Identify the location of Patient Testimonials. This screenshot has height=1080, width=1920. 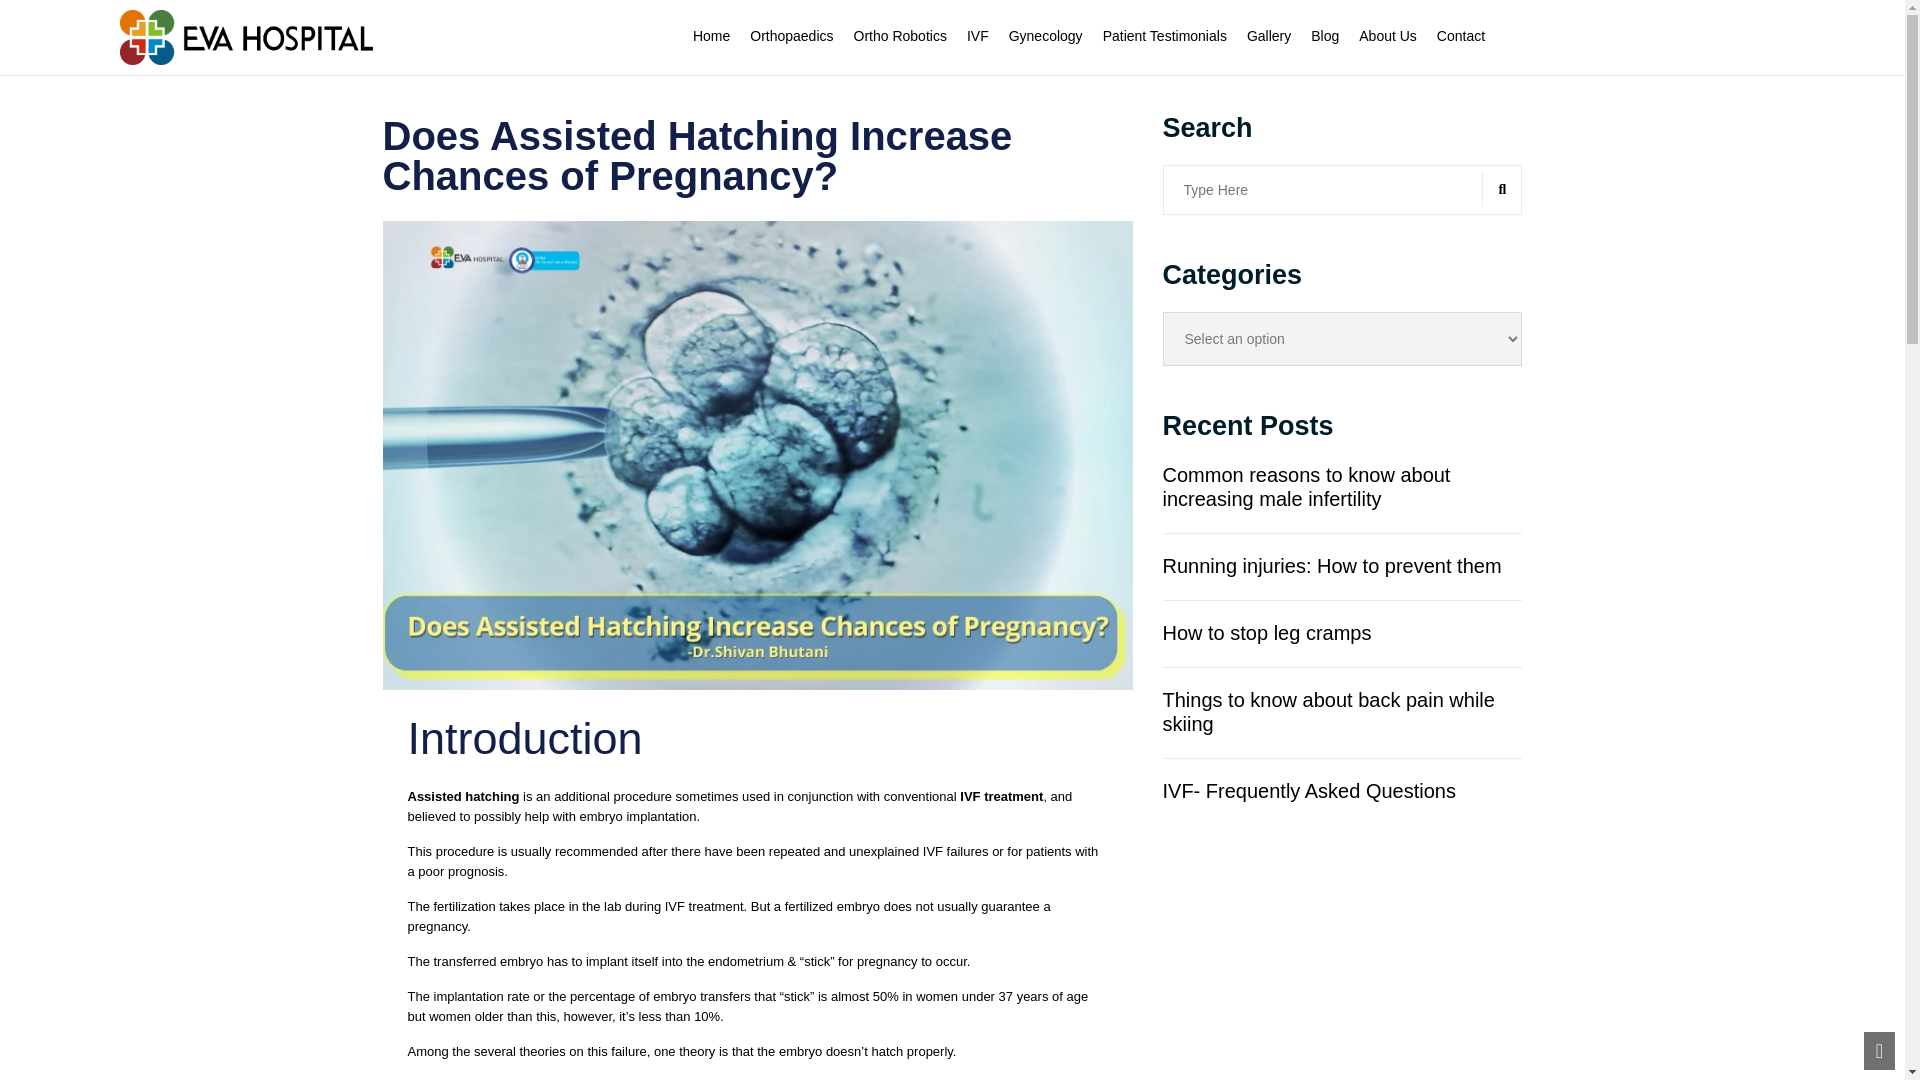
(1164, 36).